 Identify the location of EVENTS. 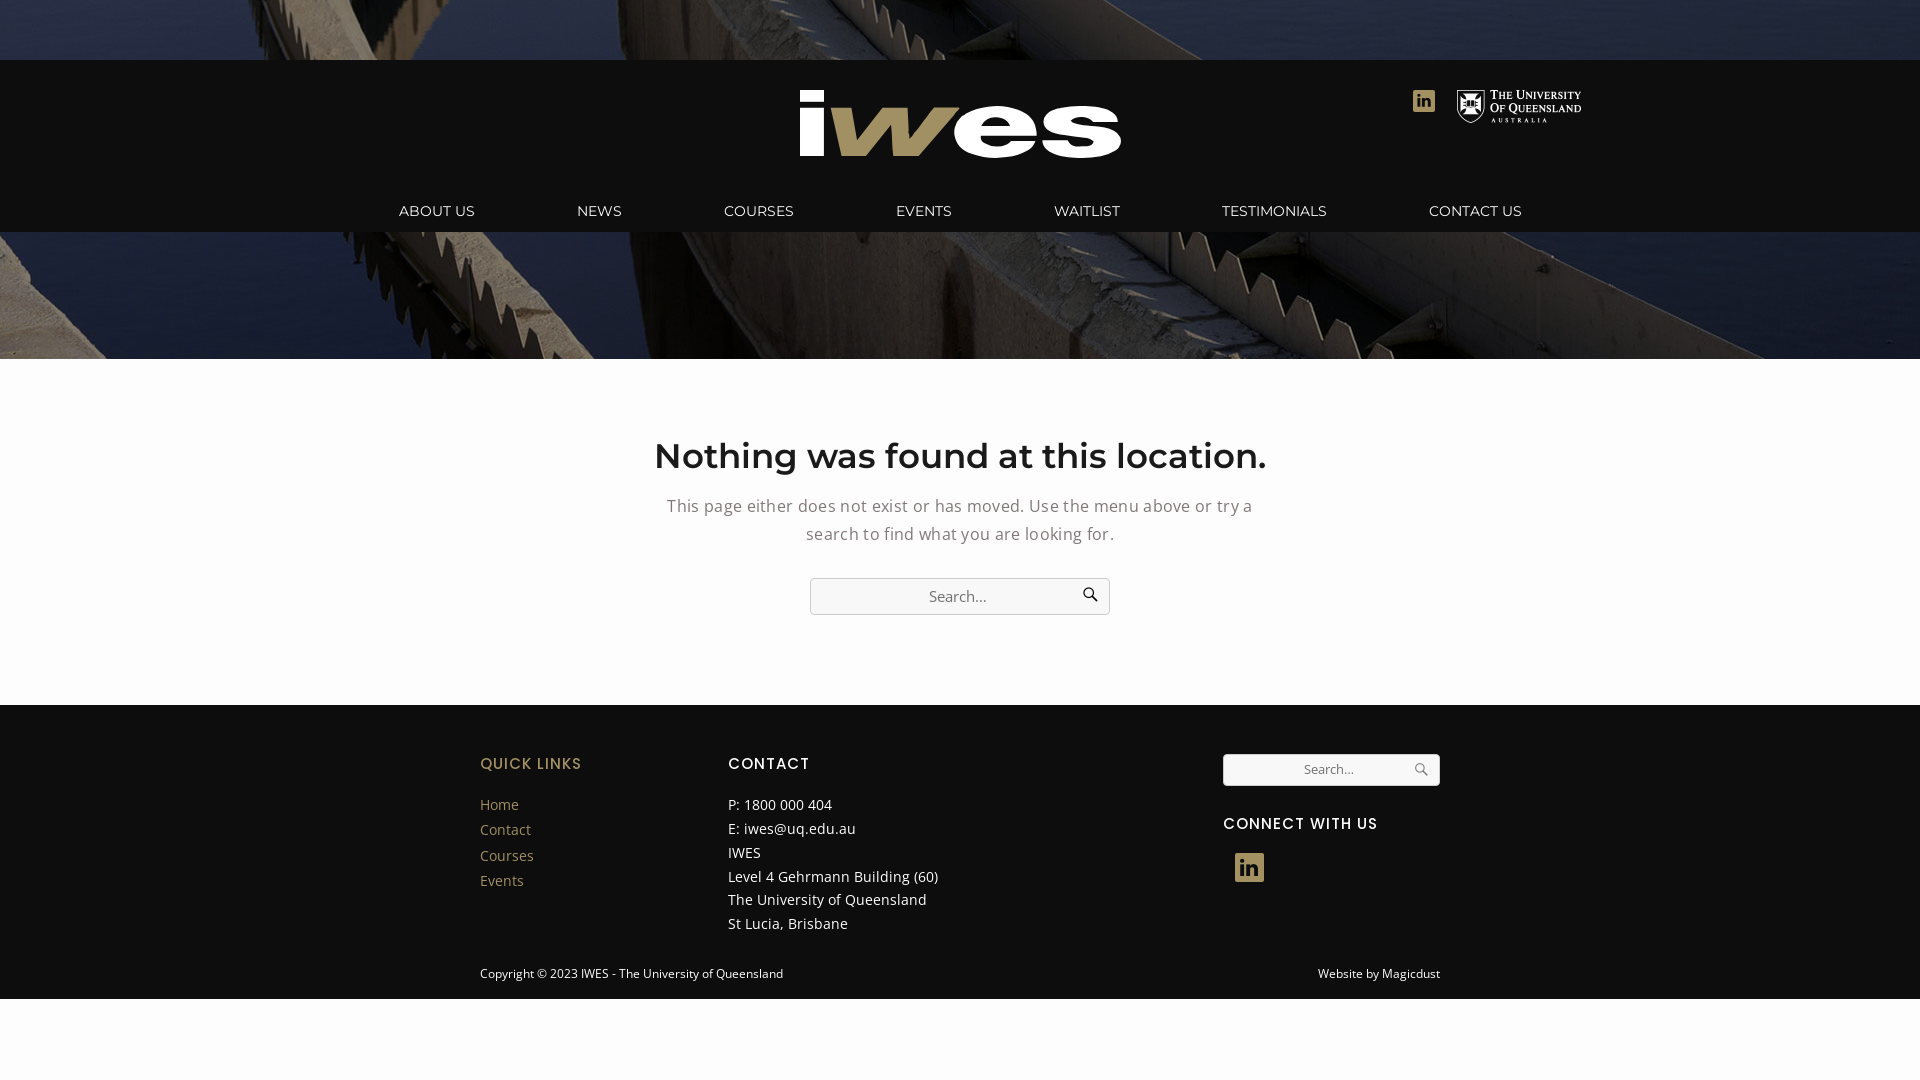
(924, 211).